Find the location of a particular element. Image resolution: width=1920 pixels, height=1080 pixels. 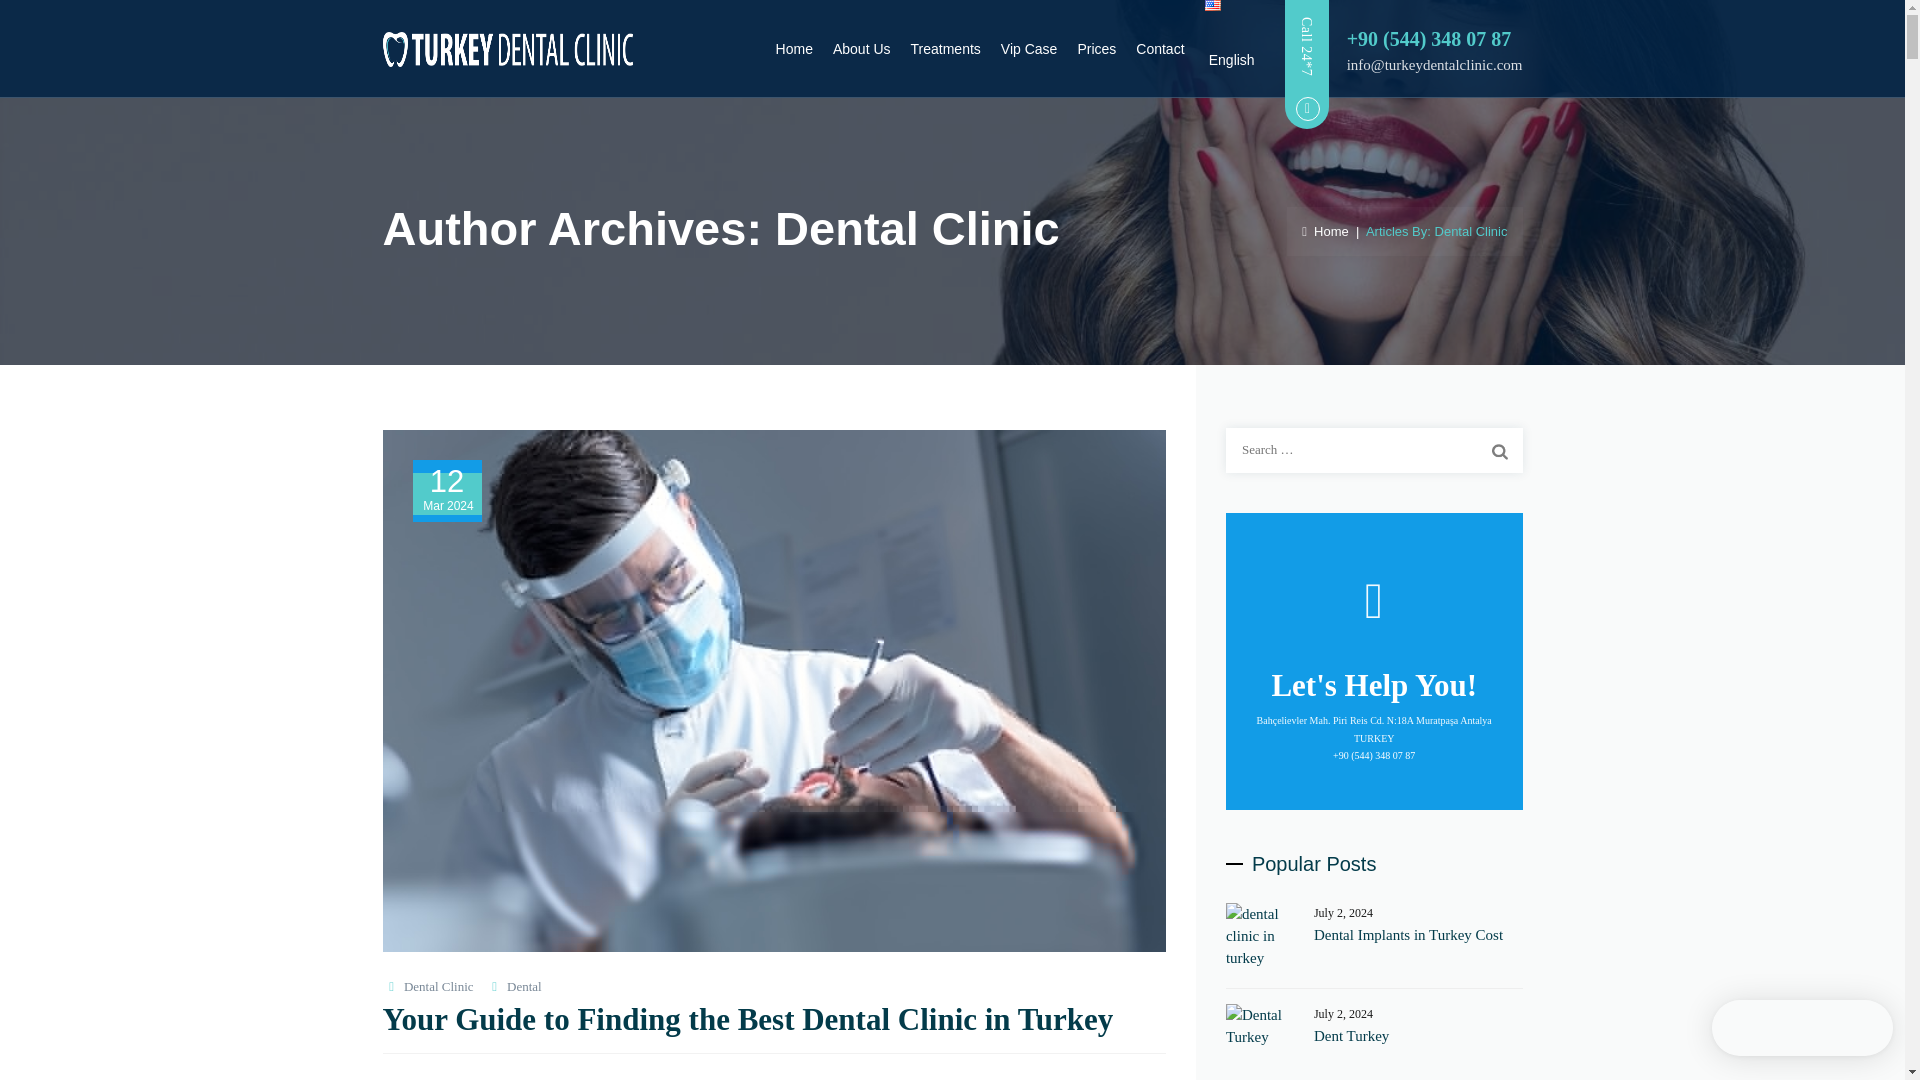

About Us is located at coordinates (862, 49).